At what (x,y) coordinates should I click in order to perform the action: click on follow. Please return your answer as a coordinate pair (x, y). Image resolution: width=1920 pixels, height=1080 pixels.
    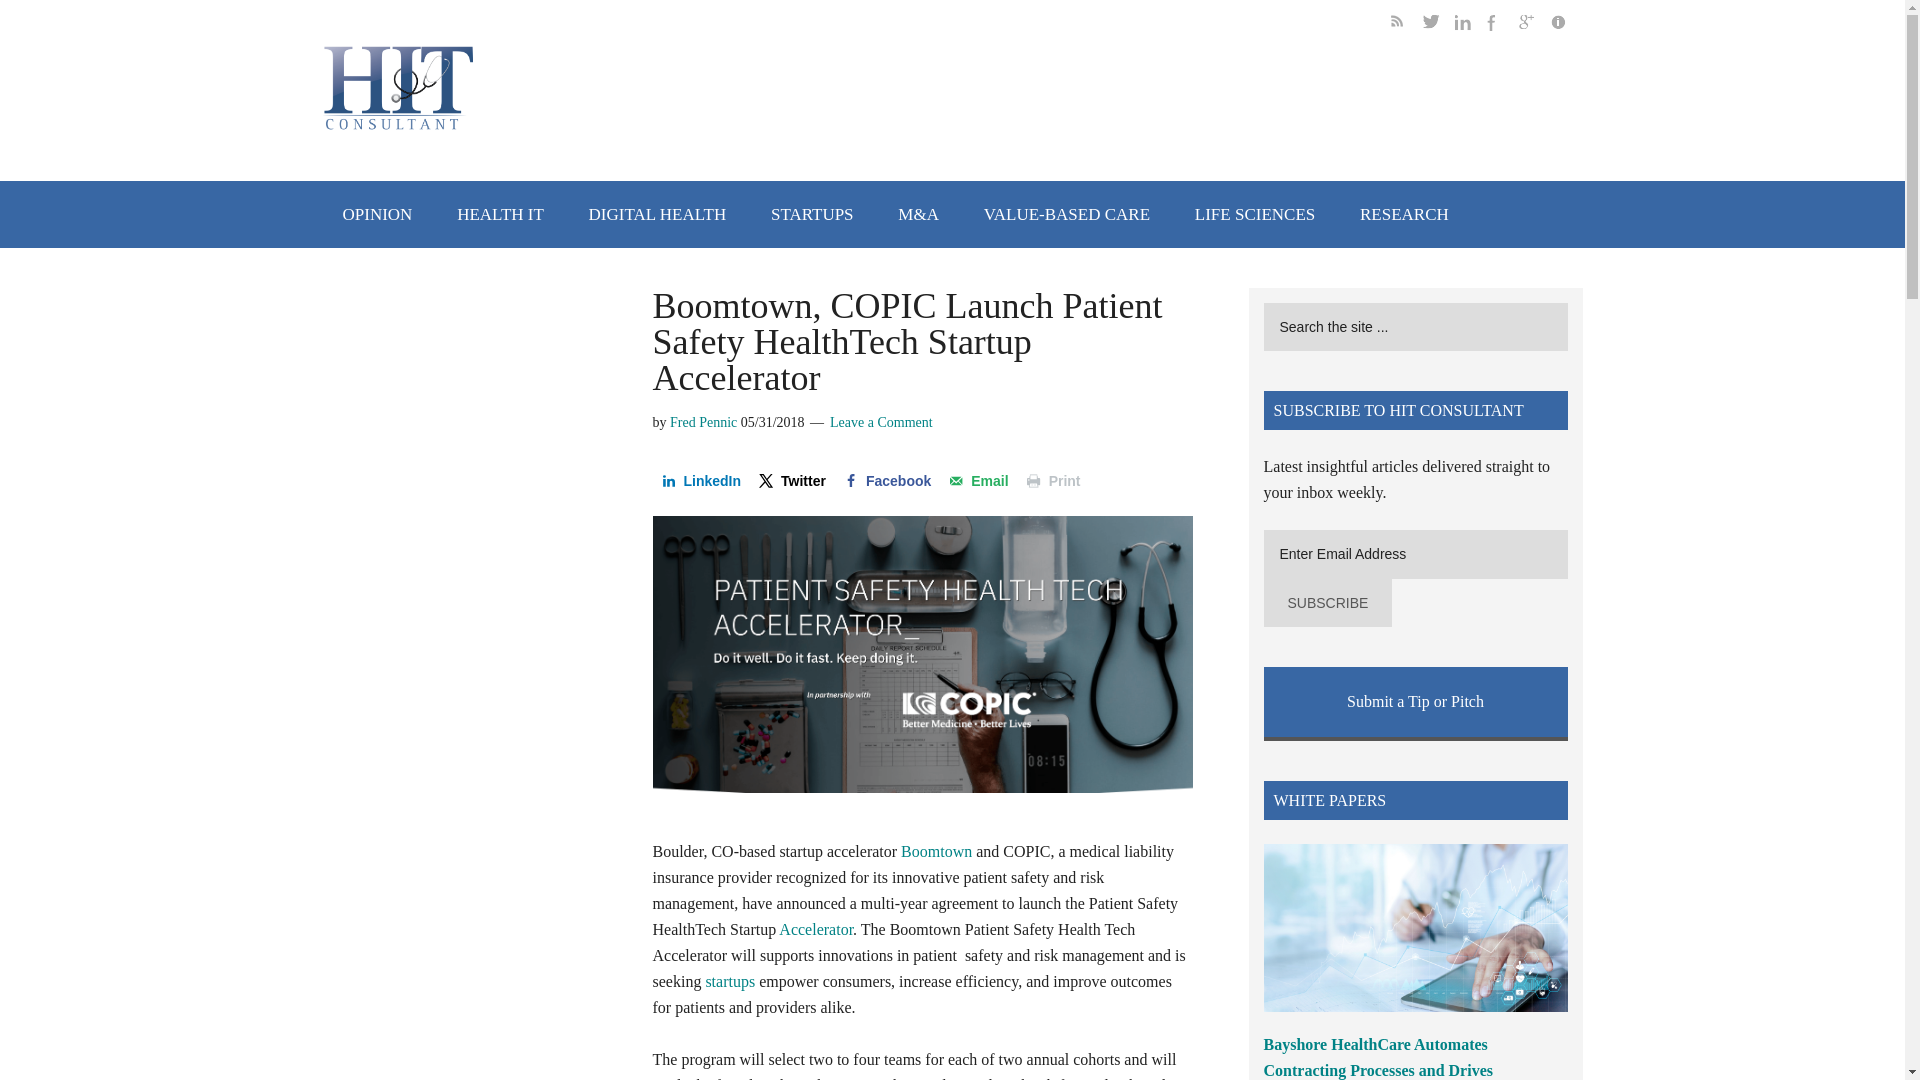
    Looking at the image, I should click on (1470, 25).